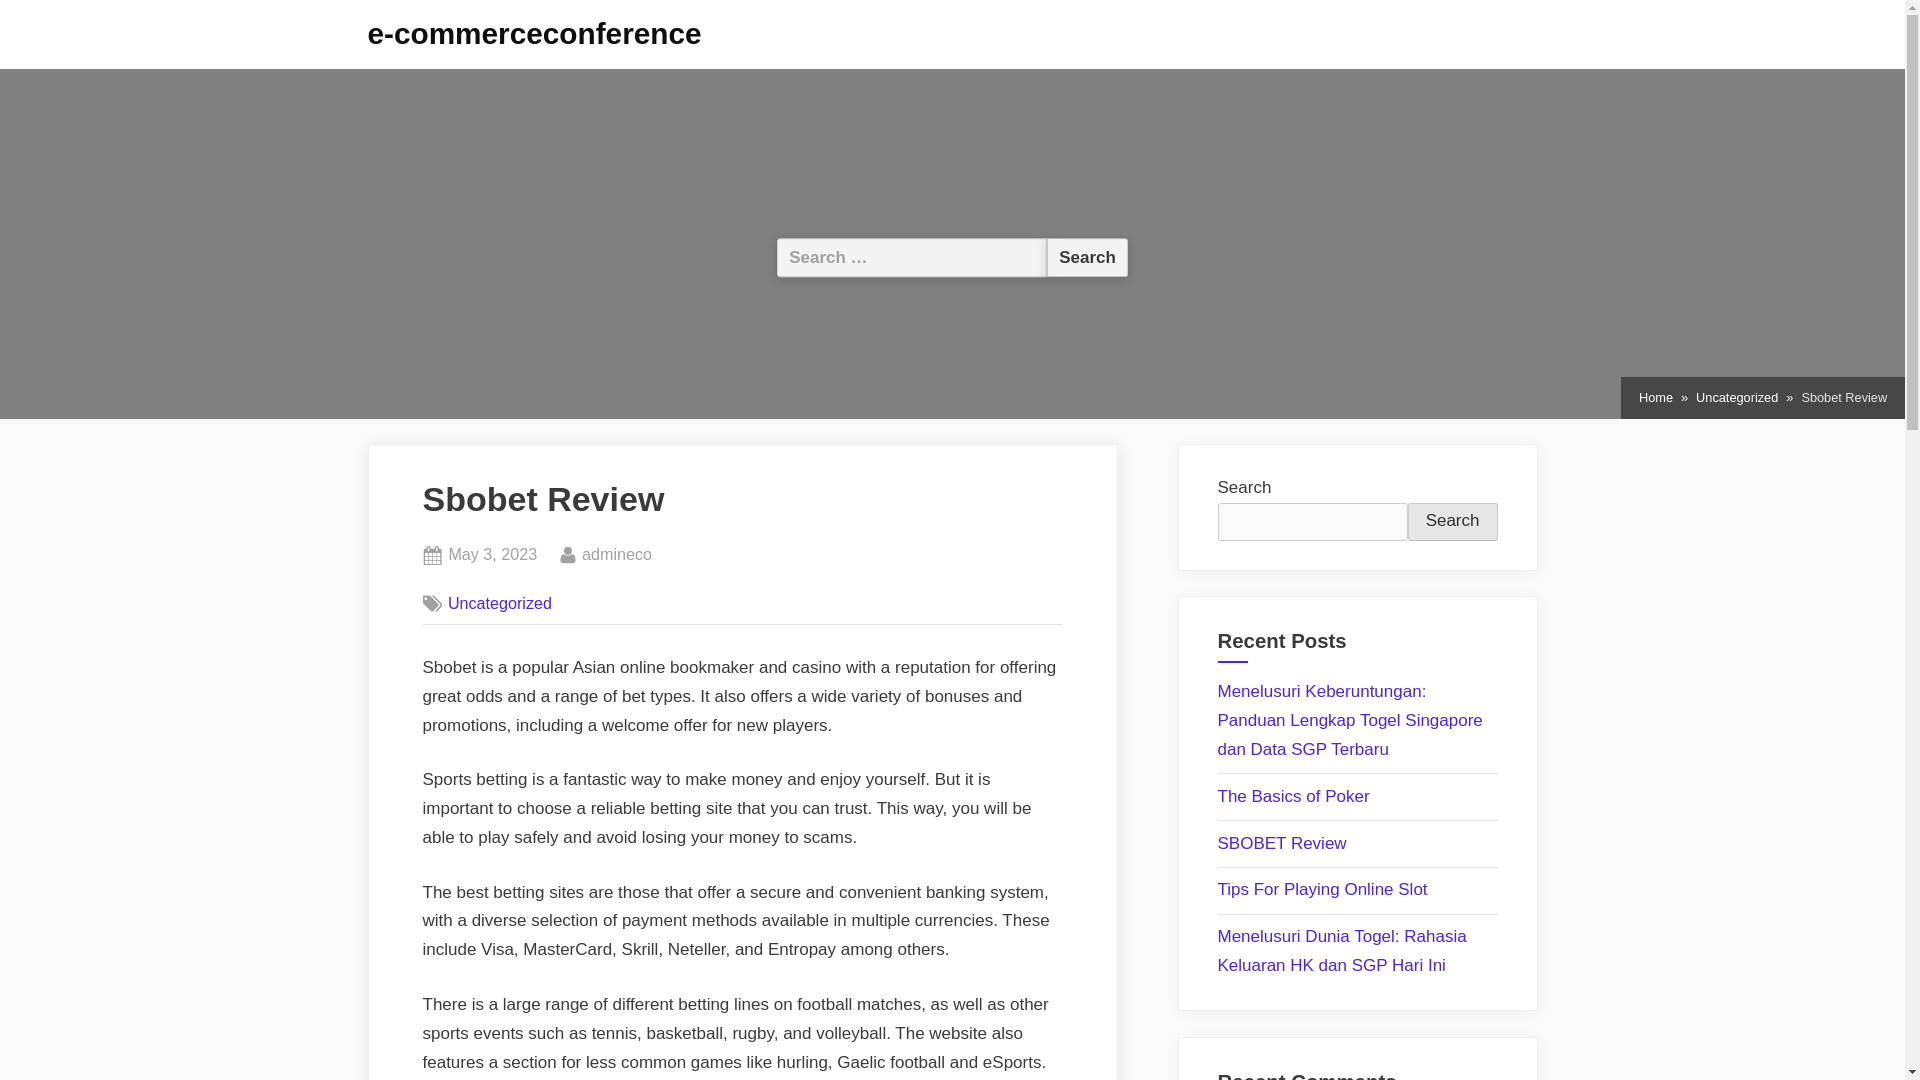 The width and height of the screenshot is (1920, 1080). What do you see at coordinates (1342, 950) in the screenshot?
I see `Search` at bounding box center [1342, 950].